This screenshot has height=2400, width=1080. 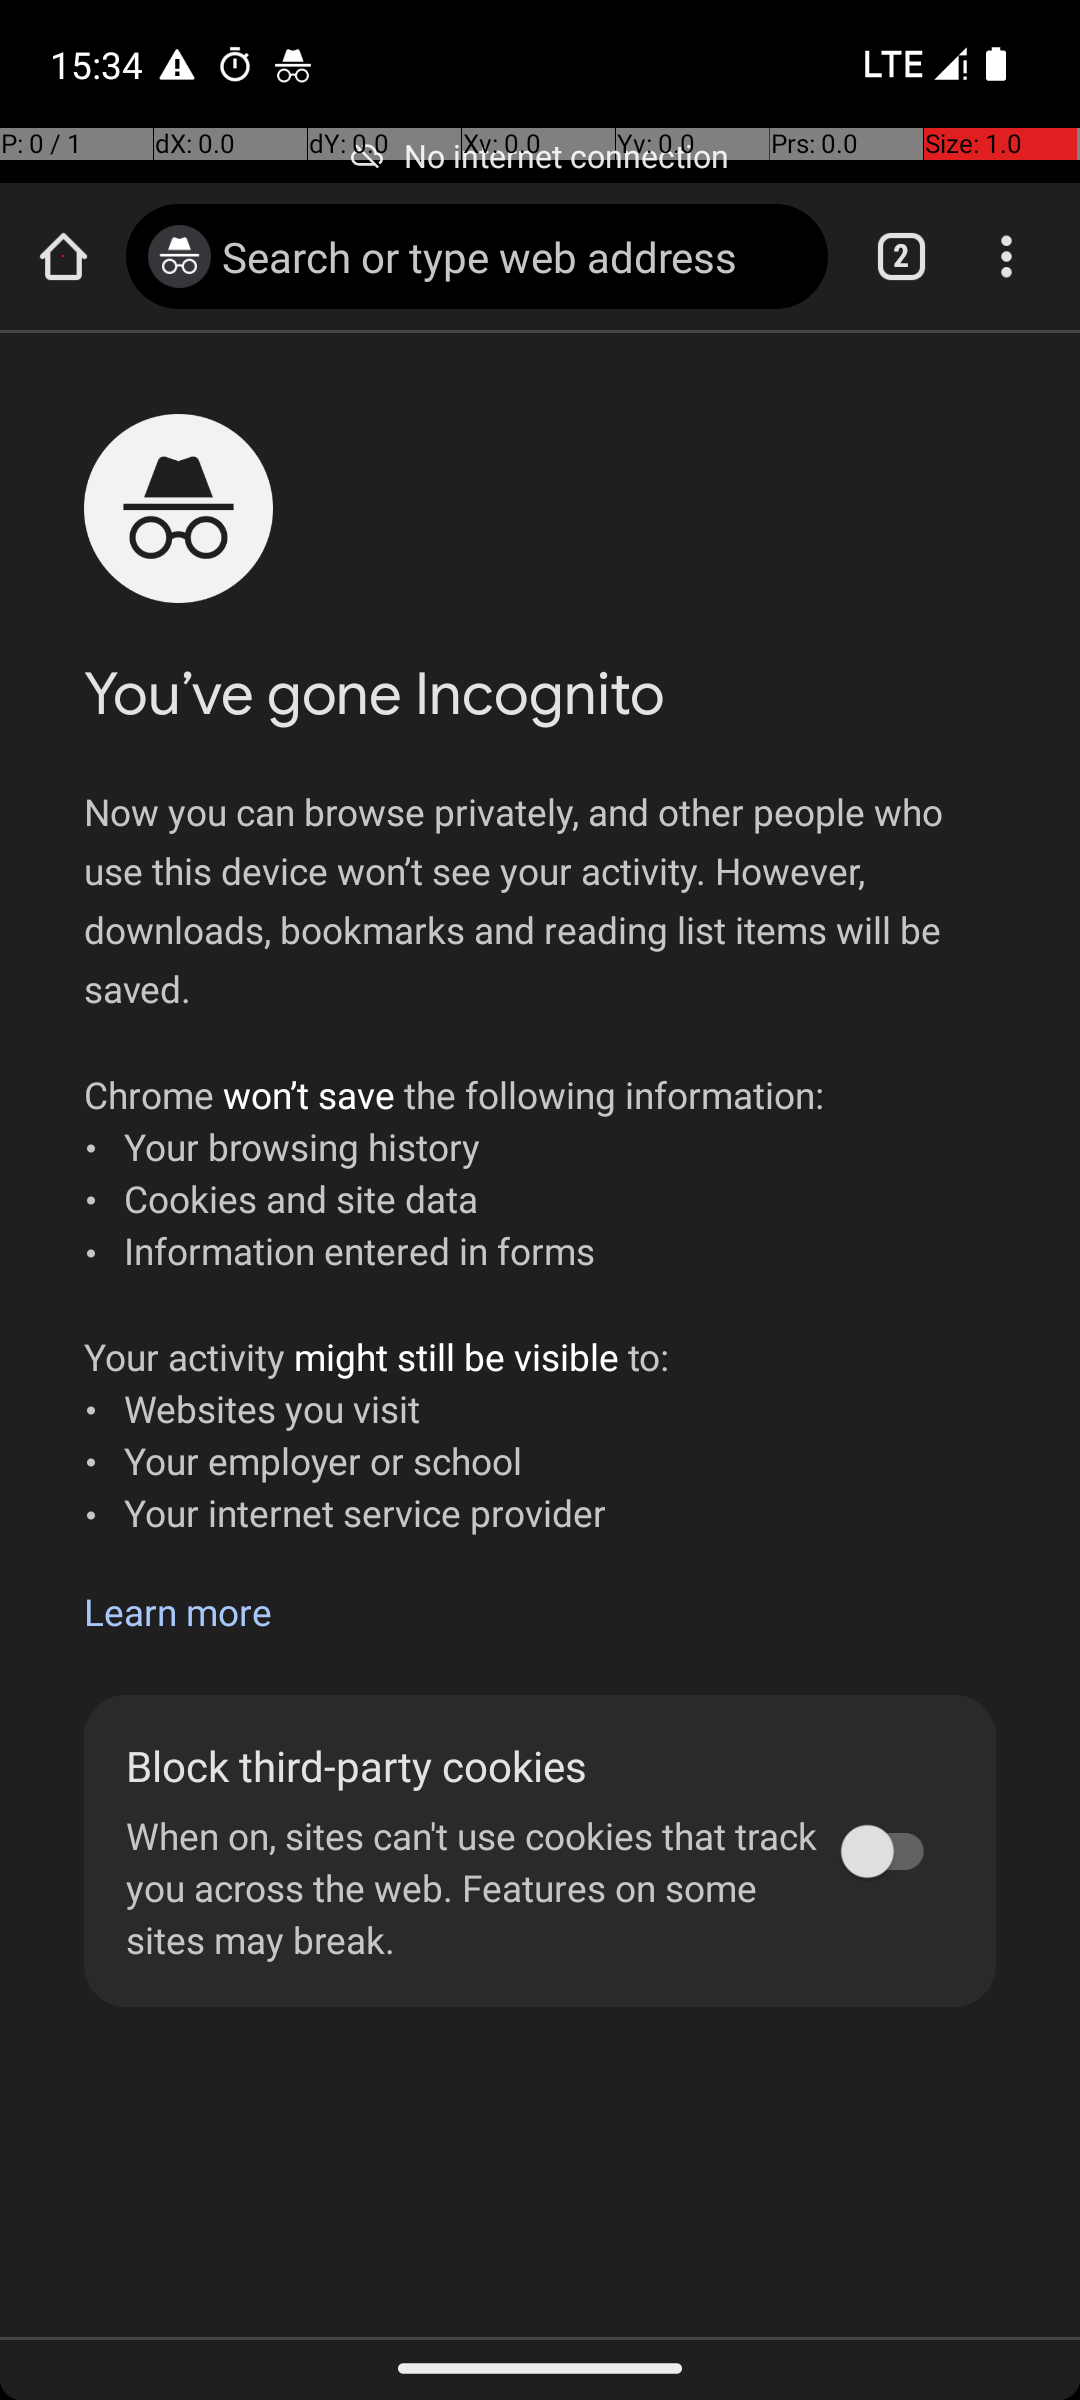 I want to click on You’ve gone Incognito, so click(x=374, y=694).